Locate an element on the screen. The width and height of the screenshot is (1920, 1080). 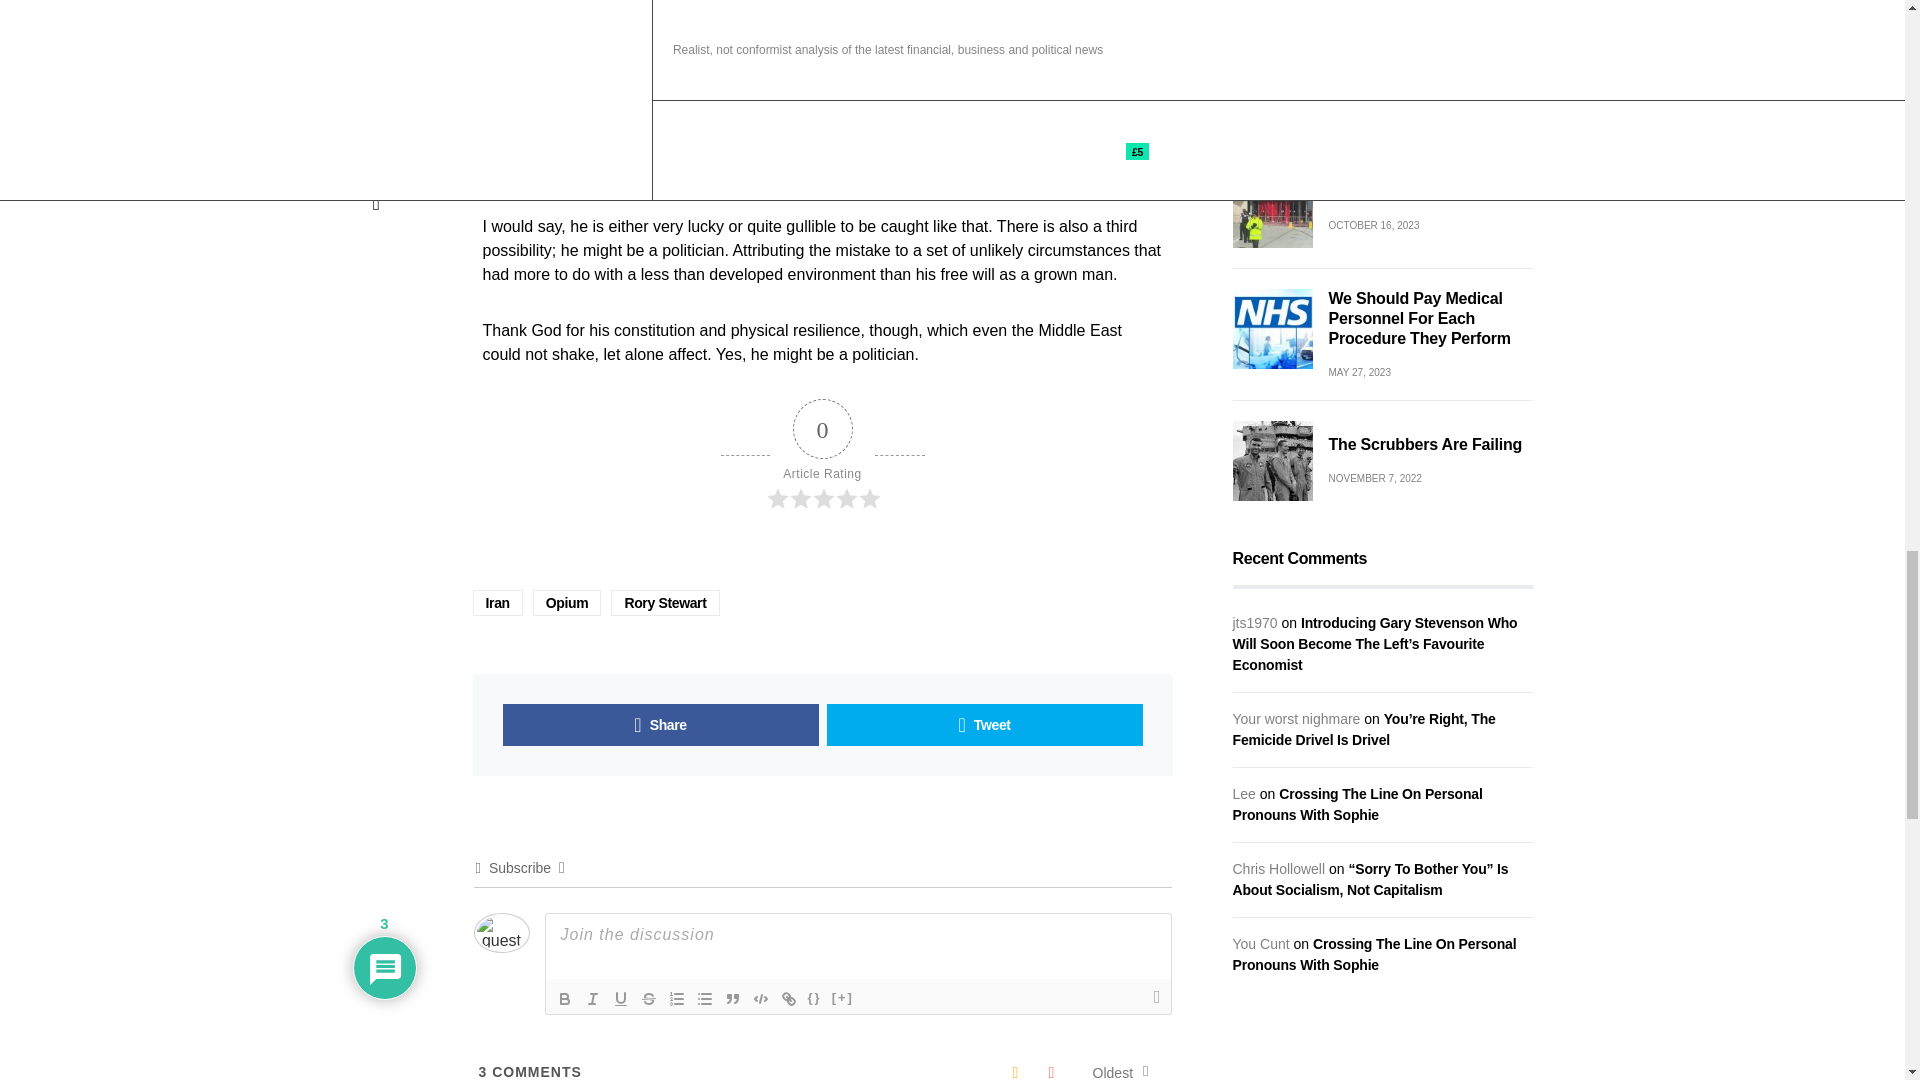
Code Block is located at coordinates (760, 998).